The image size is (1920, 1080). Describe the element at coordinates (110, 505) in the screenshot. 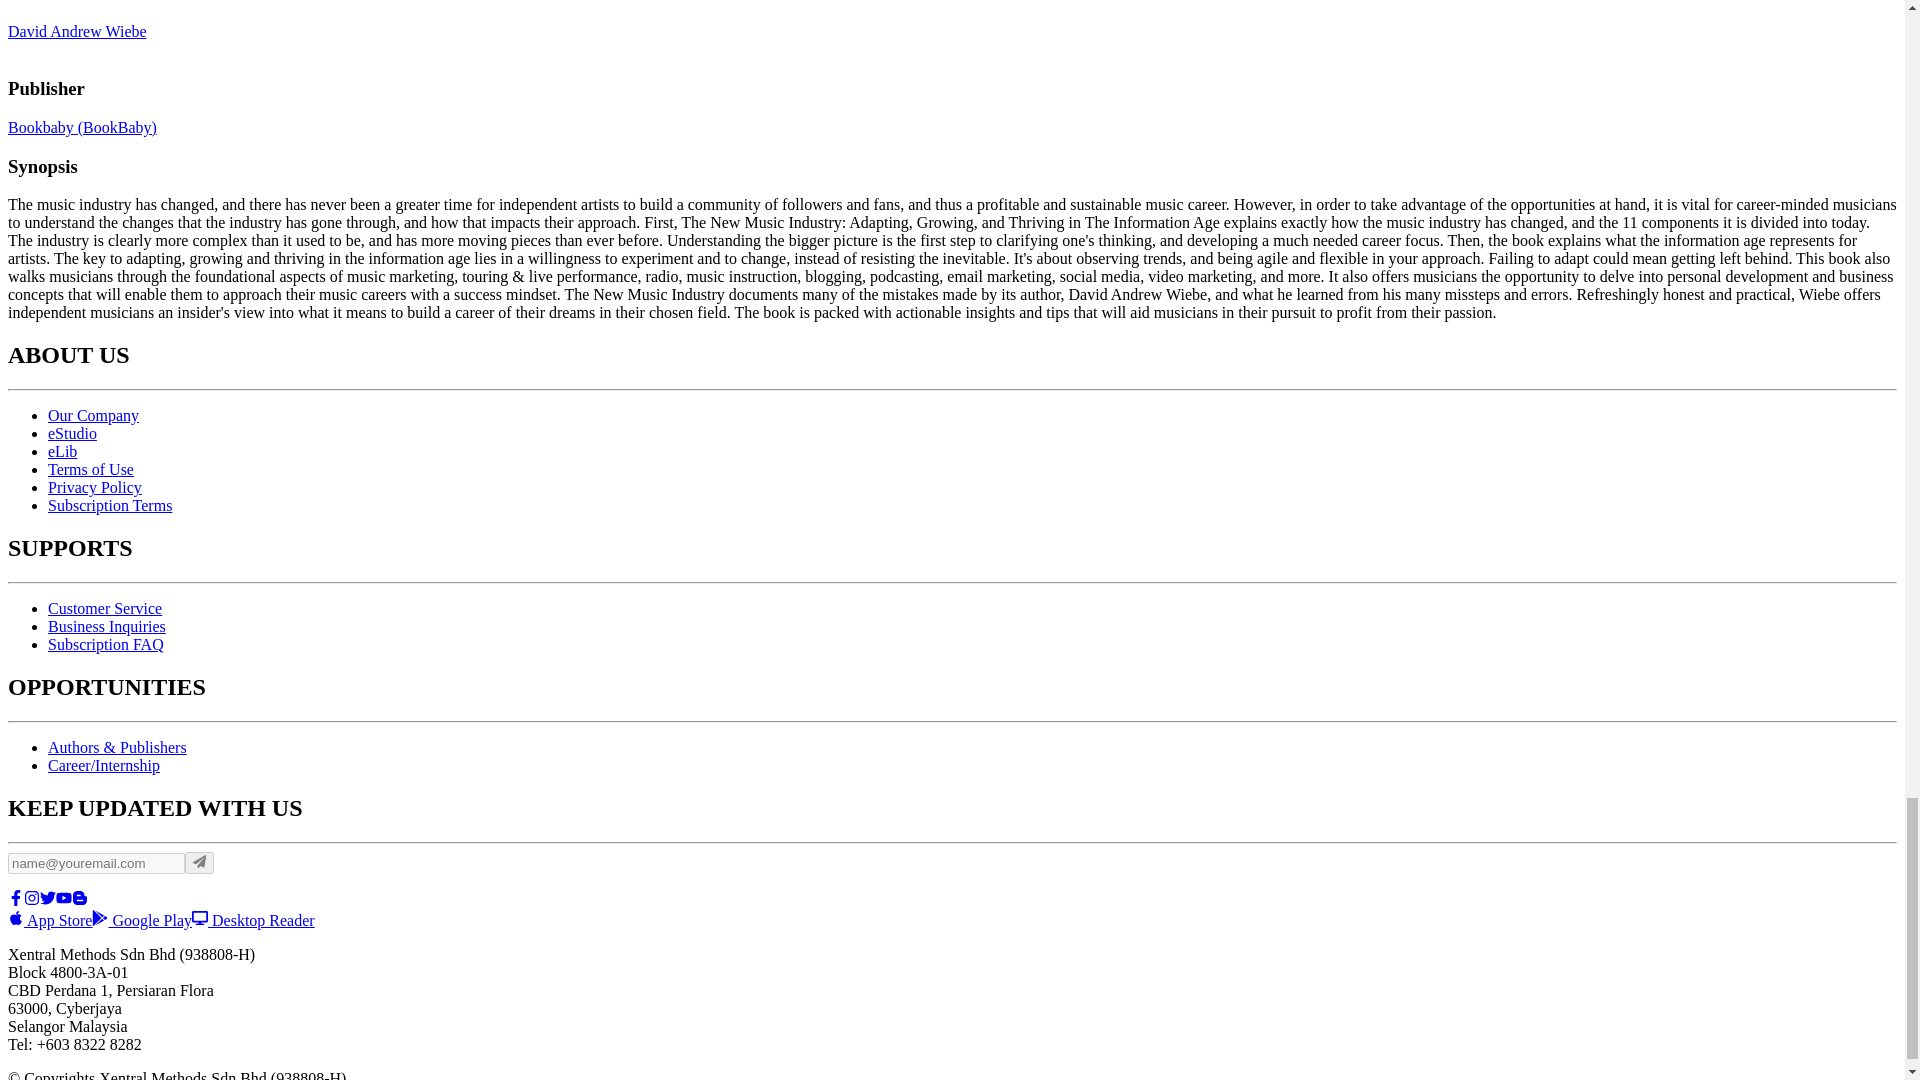

I see `Subscription Terms` at that location.